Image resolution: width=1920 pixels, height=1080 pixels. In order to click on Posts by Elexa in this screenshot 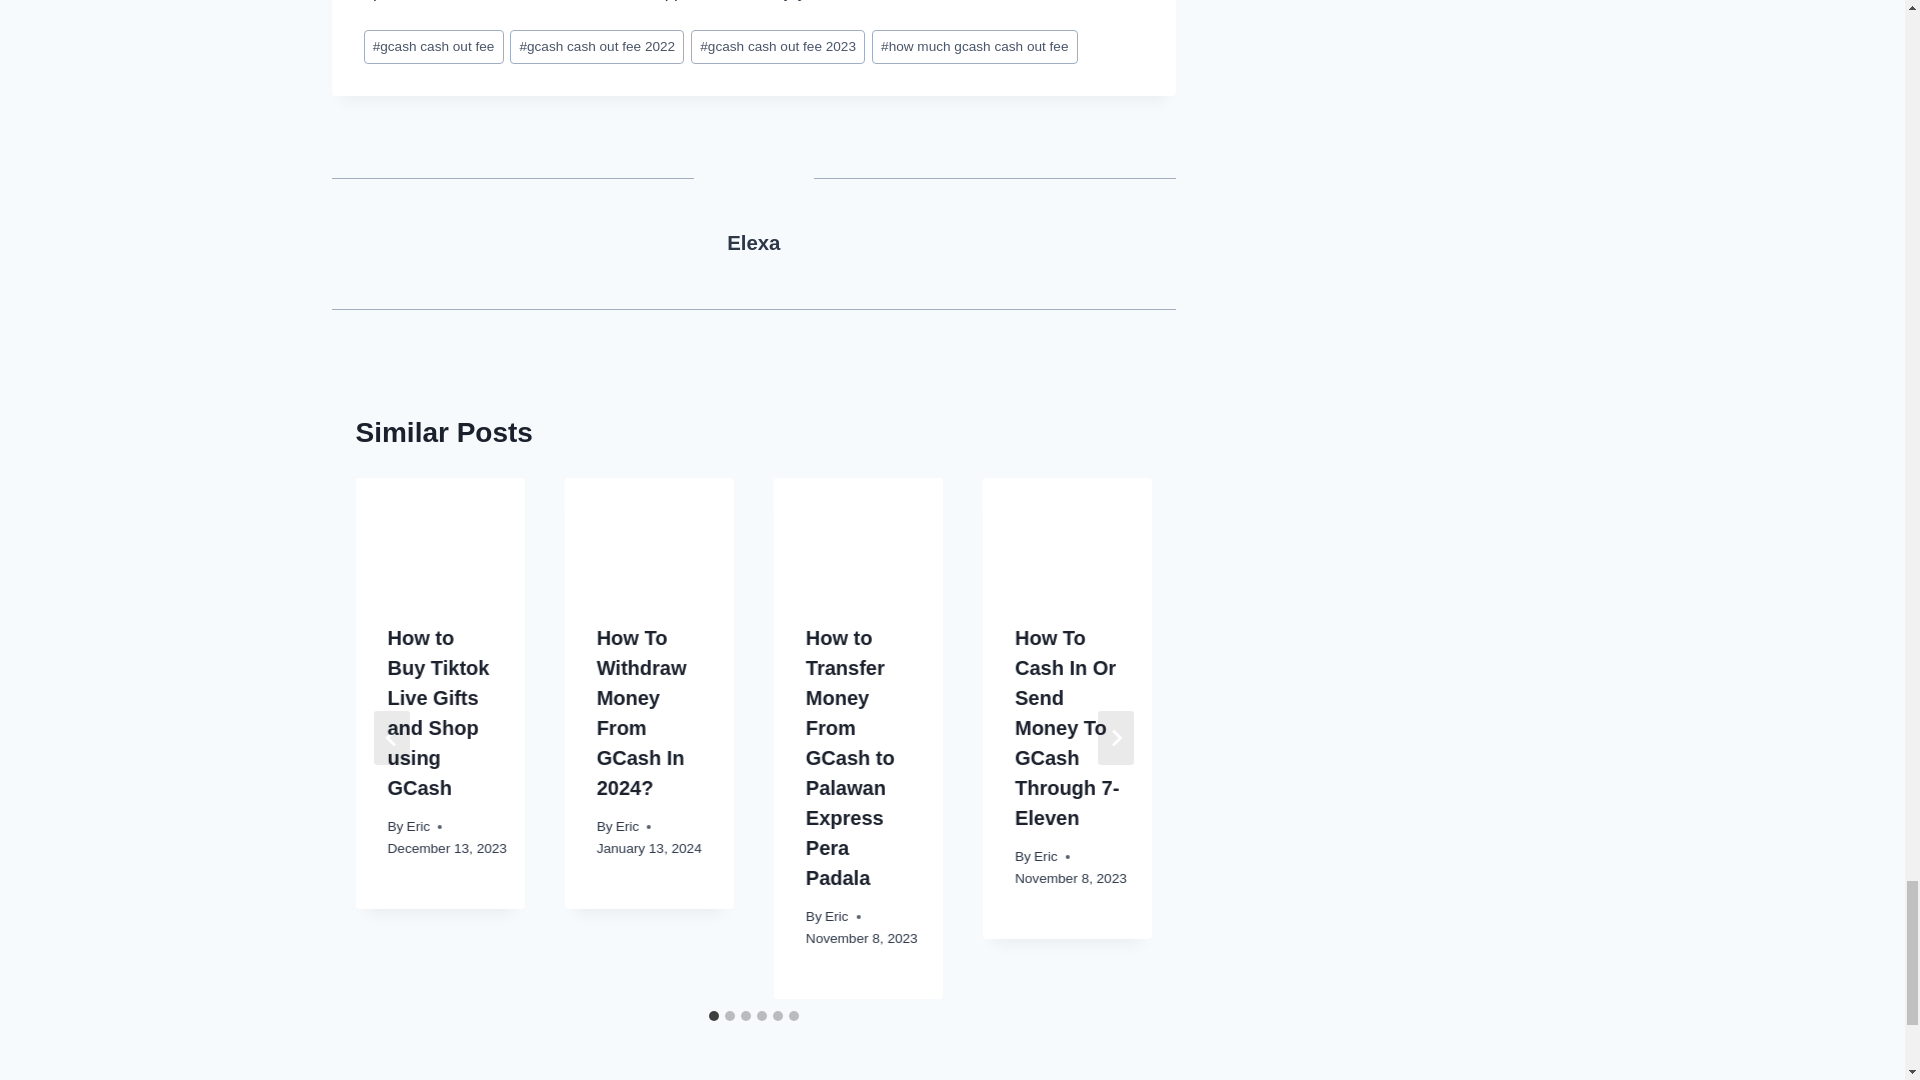, I will do `click(753, 242)`.